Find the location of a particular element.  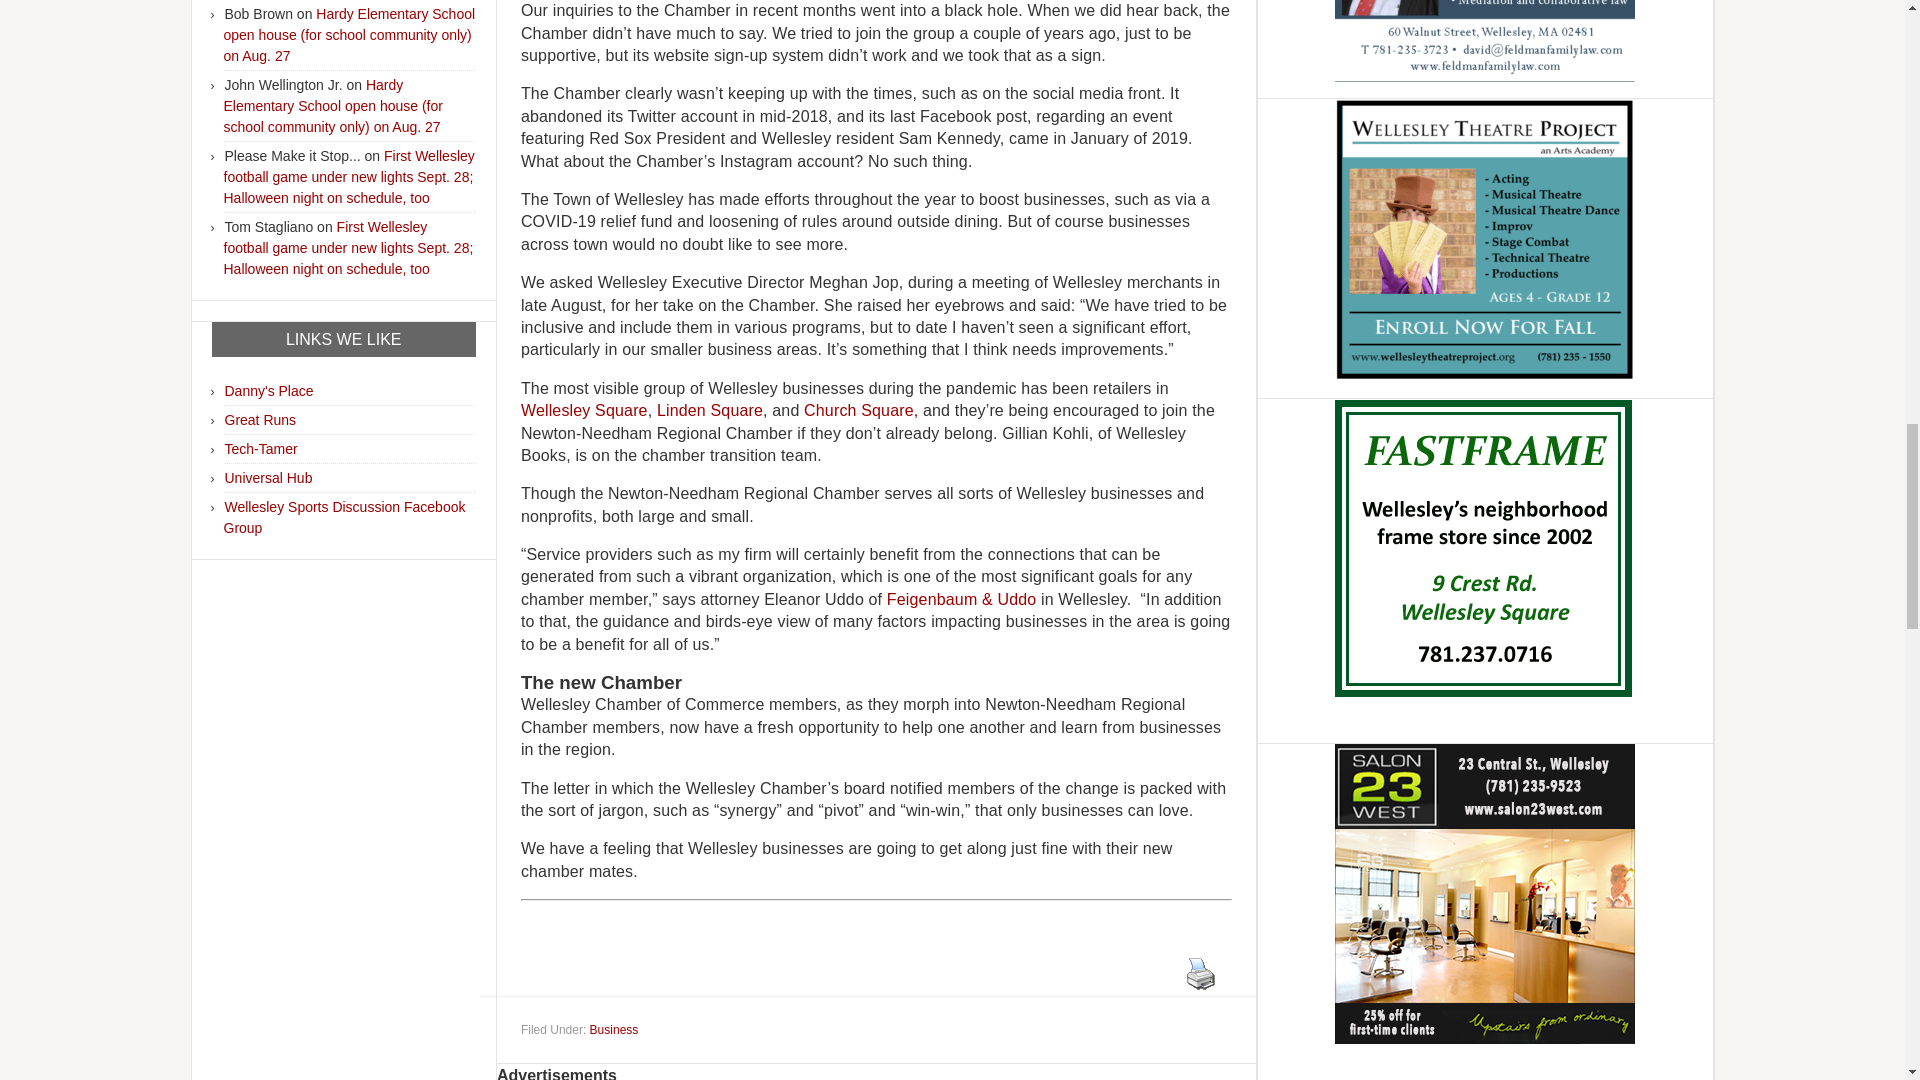

Linden Square is located at coordinates (709, 410).